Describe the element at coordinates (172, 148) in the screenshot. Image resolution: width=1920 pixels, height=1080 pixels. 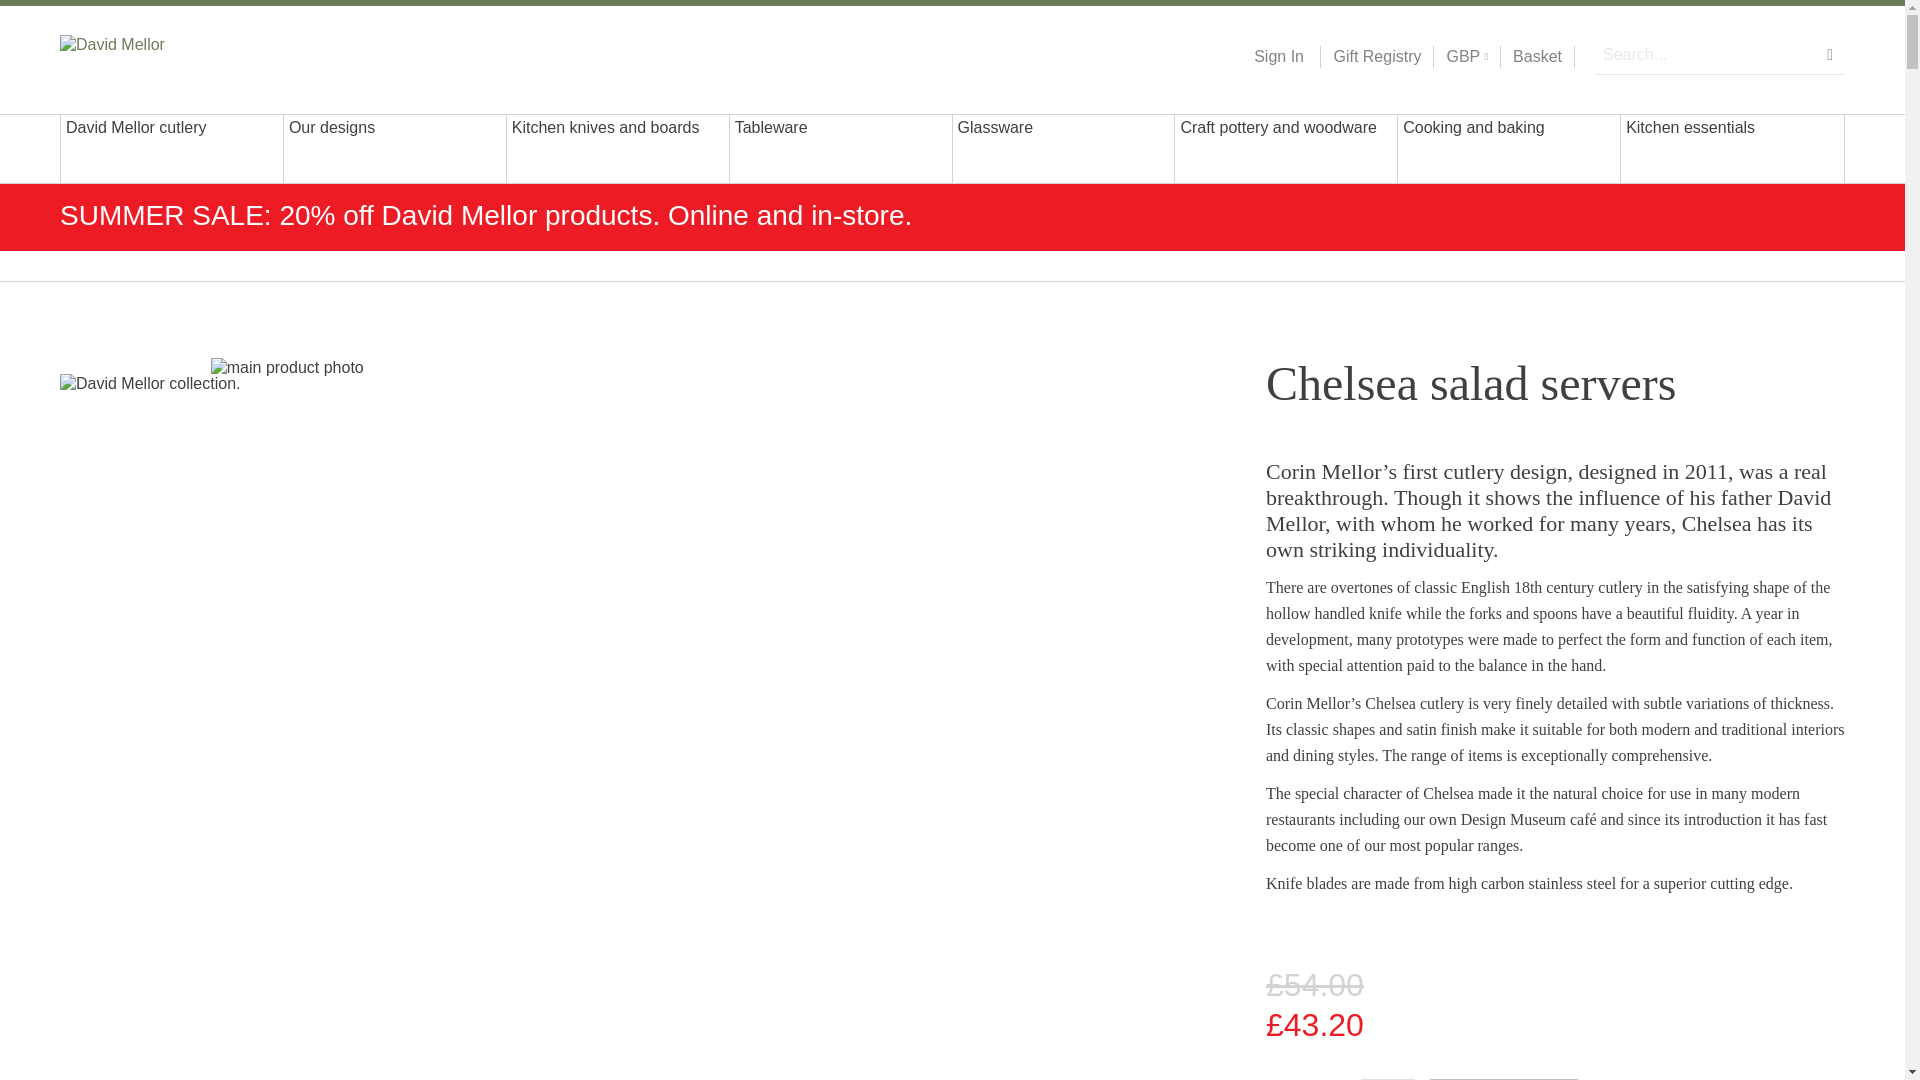
I see `David Mellor cutlery` at that location.